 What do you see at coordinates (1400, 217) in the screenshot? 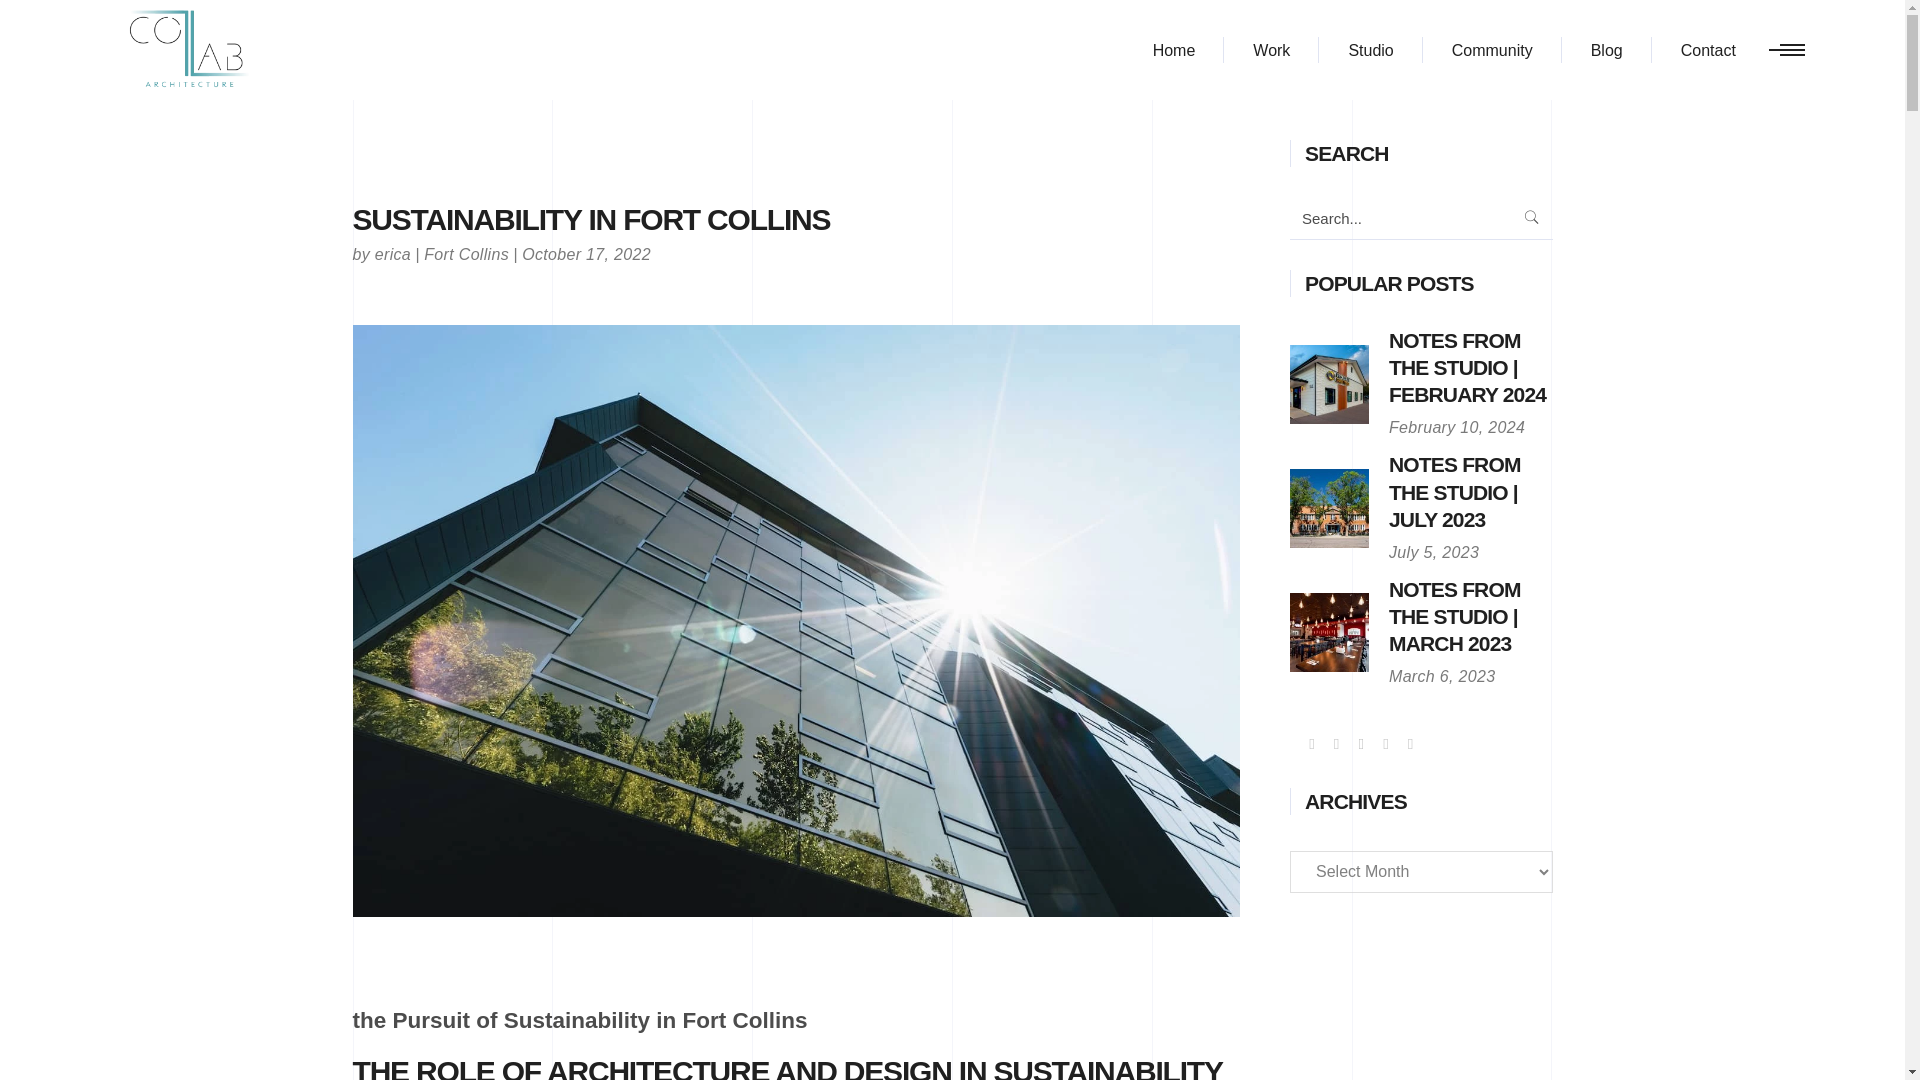
I see `Search for:` at bounding box center [1400, 217].